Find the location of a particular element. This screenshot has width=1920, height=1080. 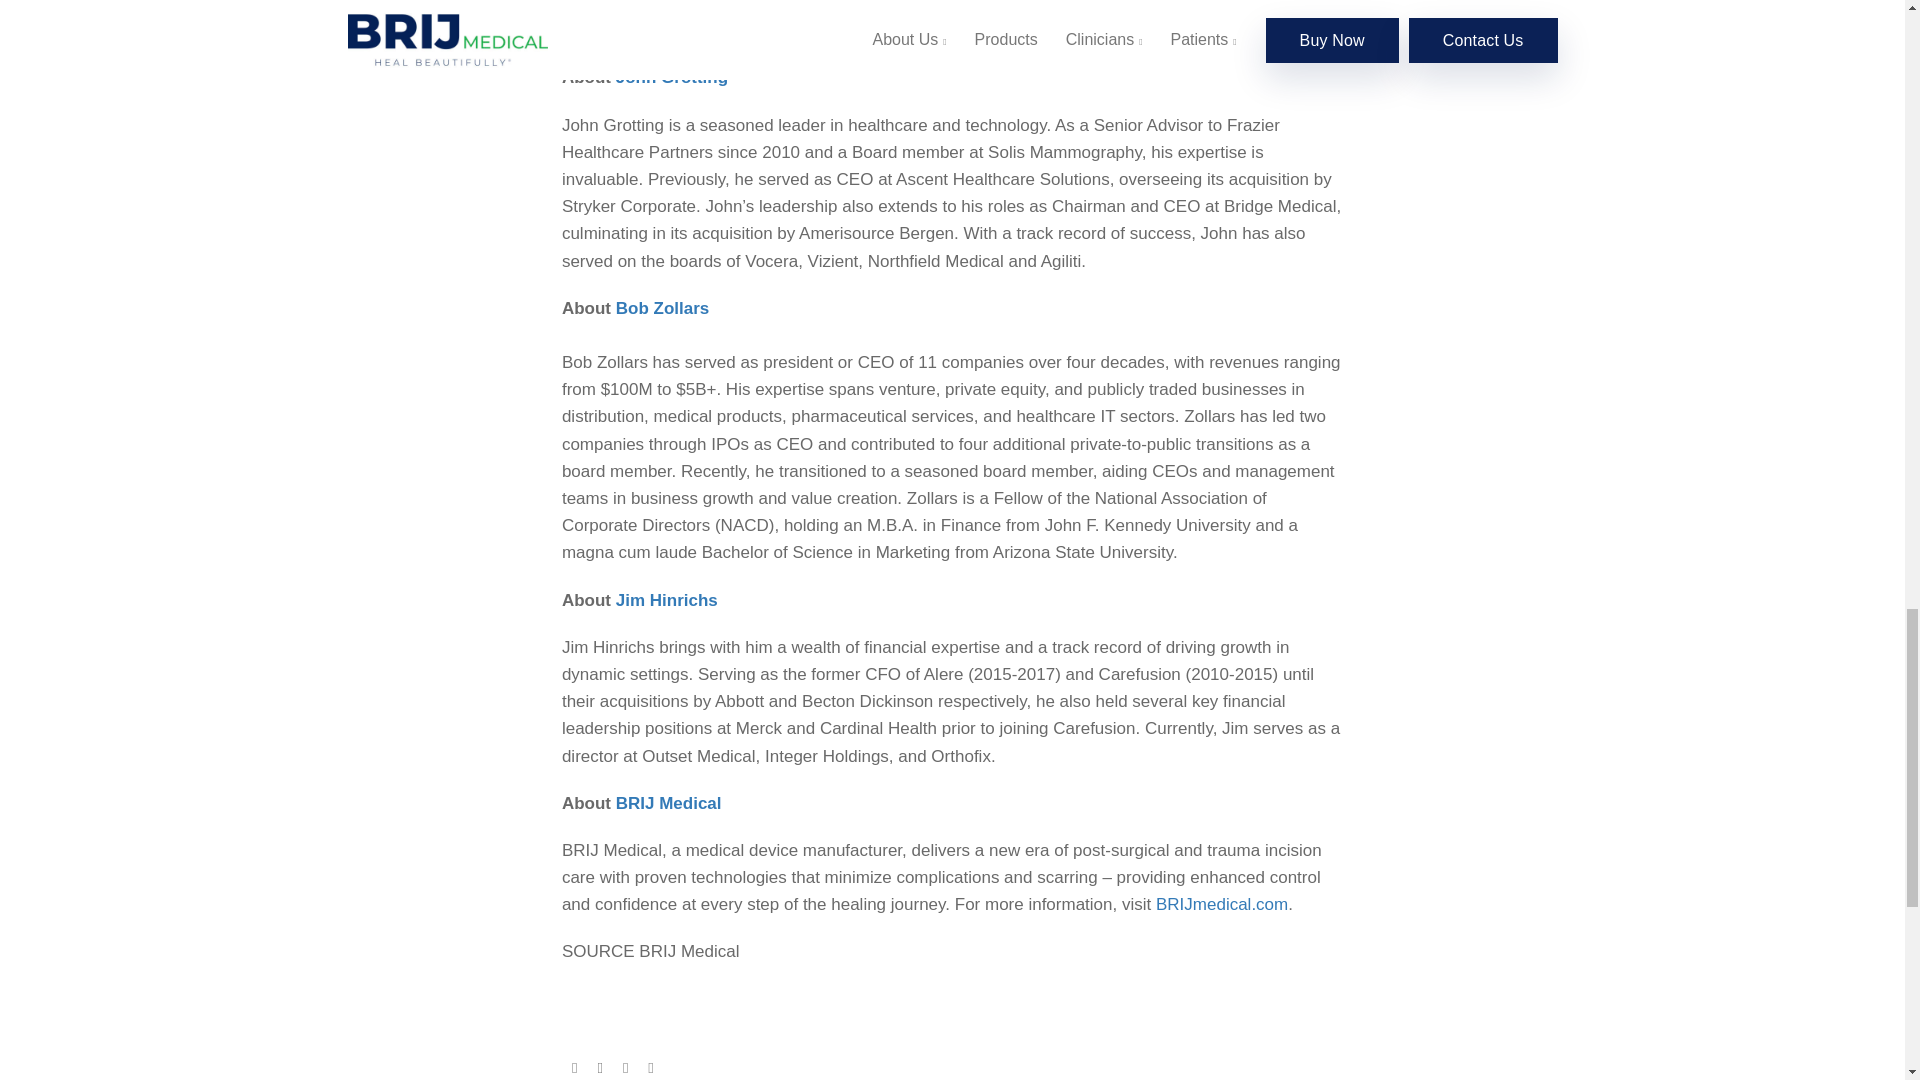

BRIJ Medical is located at coordinates (668, 803).